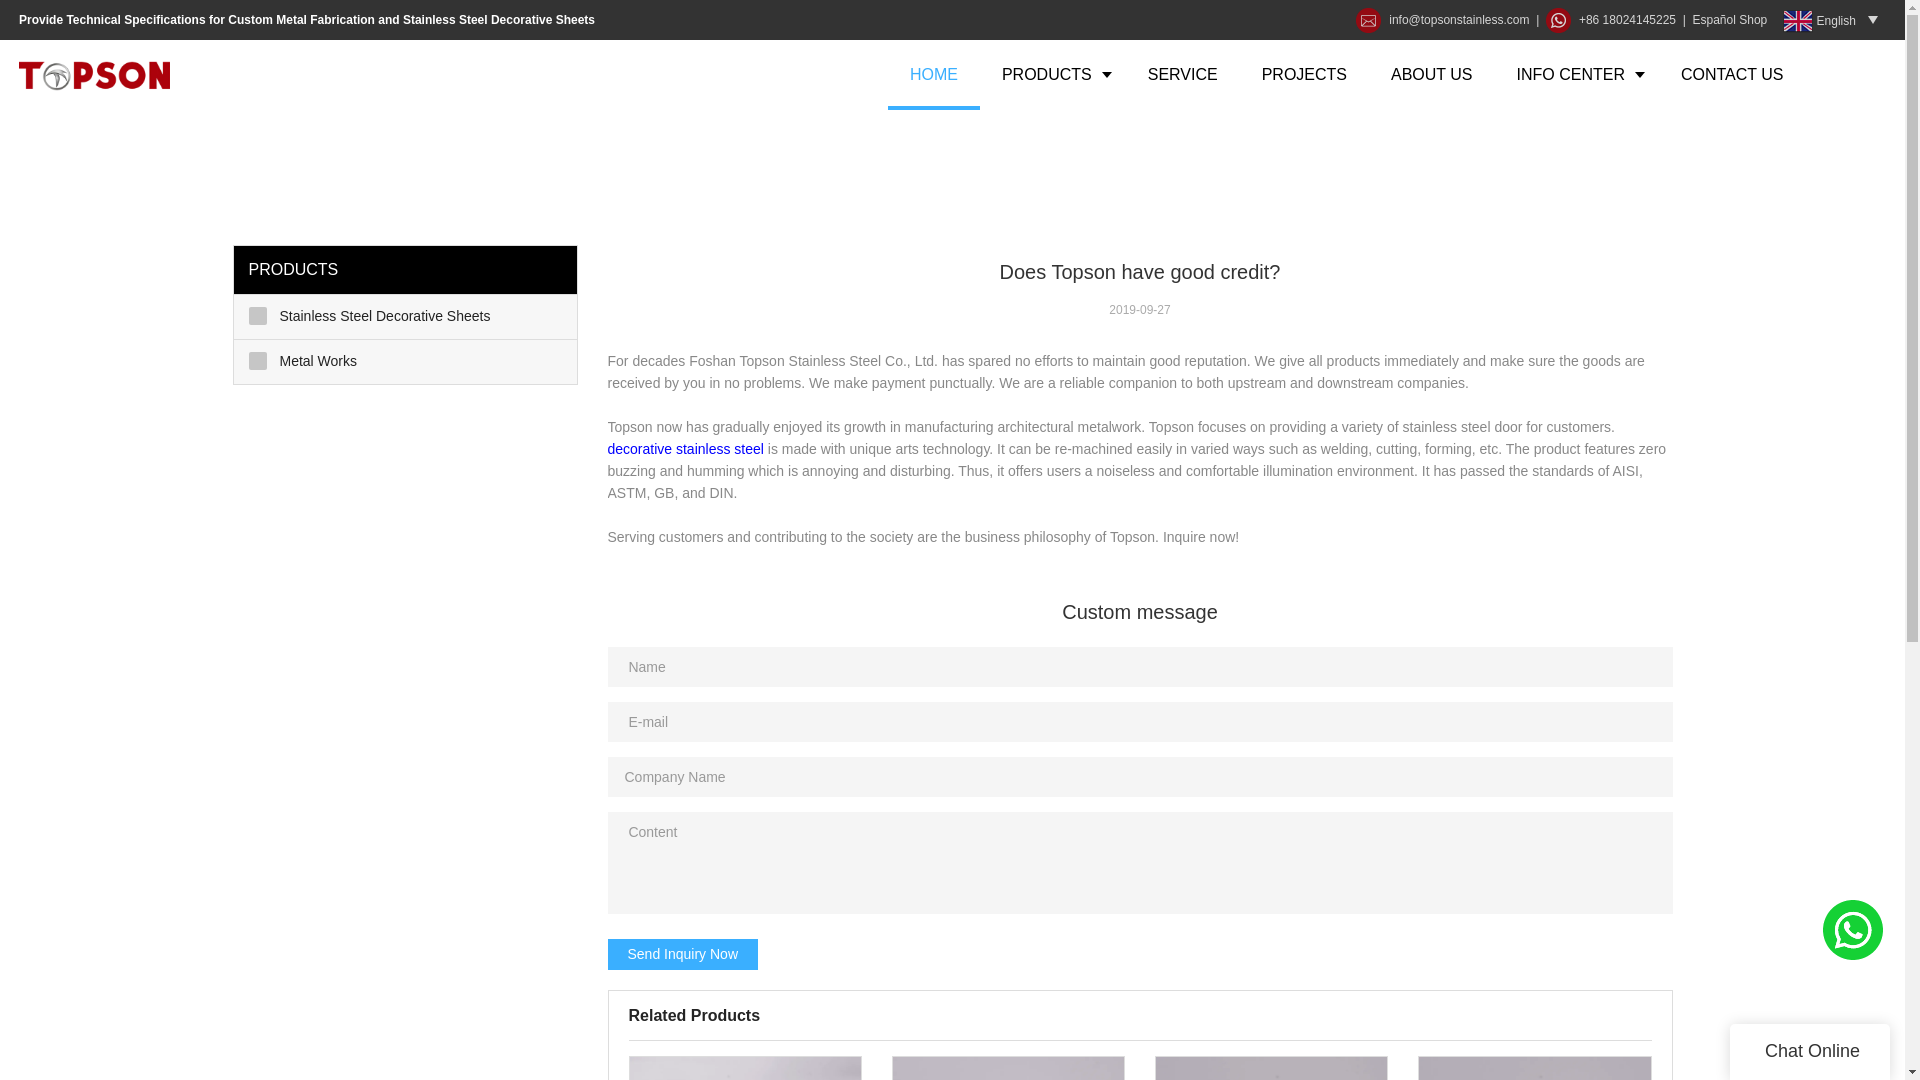 The image size is (1920, 1080). What do you see at coordinates (1432, 74) in the screenshot?
I see `ABOUT US` at bounding box center [1432, 74].